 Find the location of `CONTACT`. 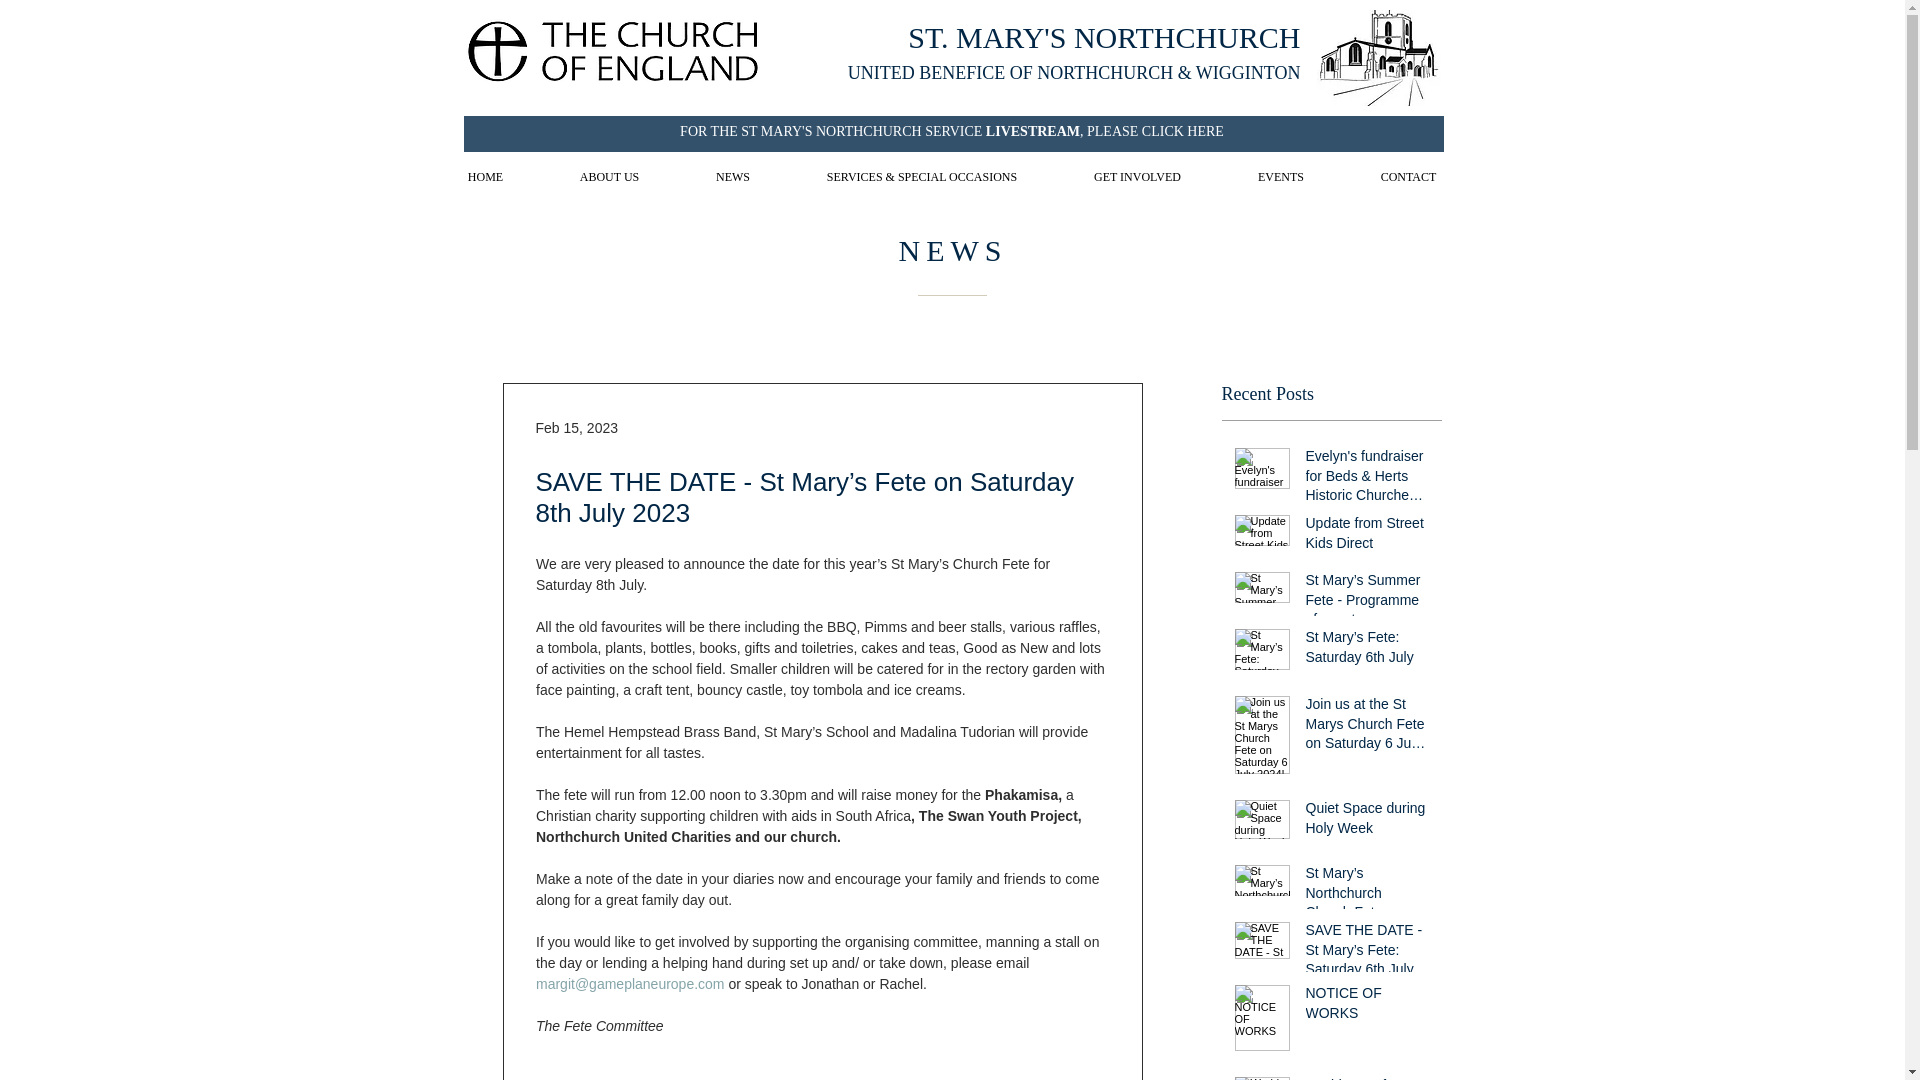

CONTACT is located at coordinates (1408, 176).